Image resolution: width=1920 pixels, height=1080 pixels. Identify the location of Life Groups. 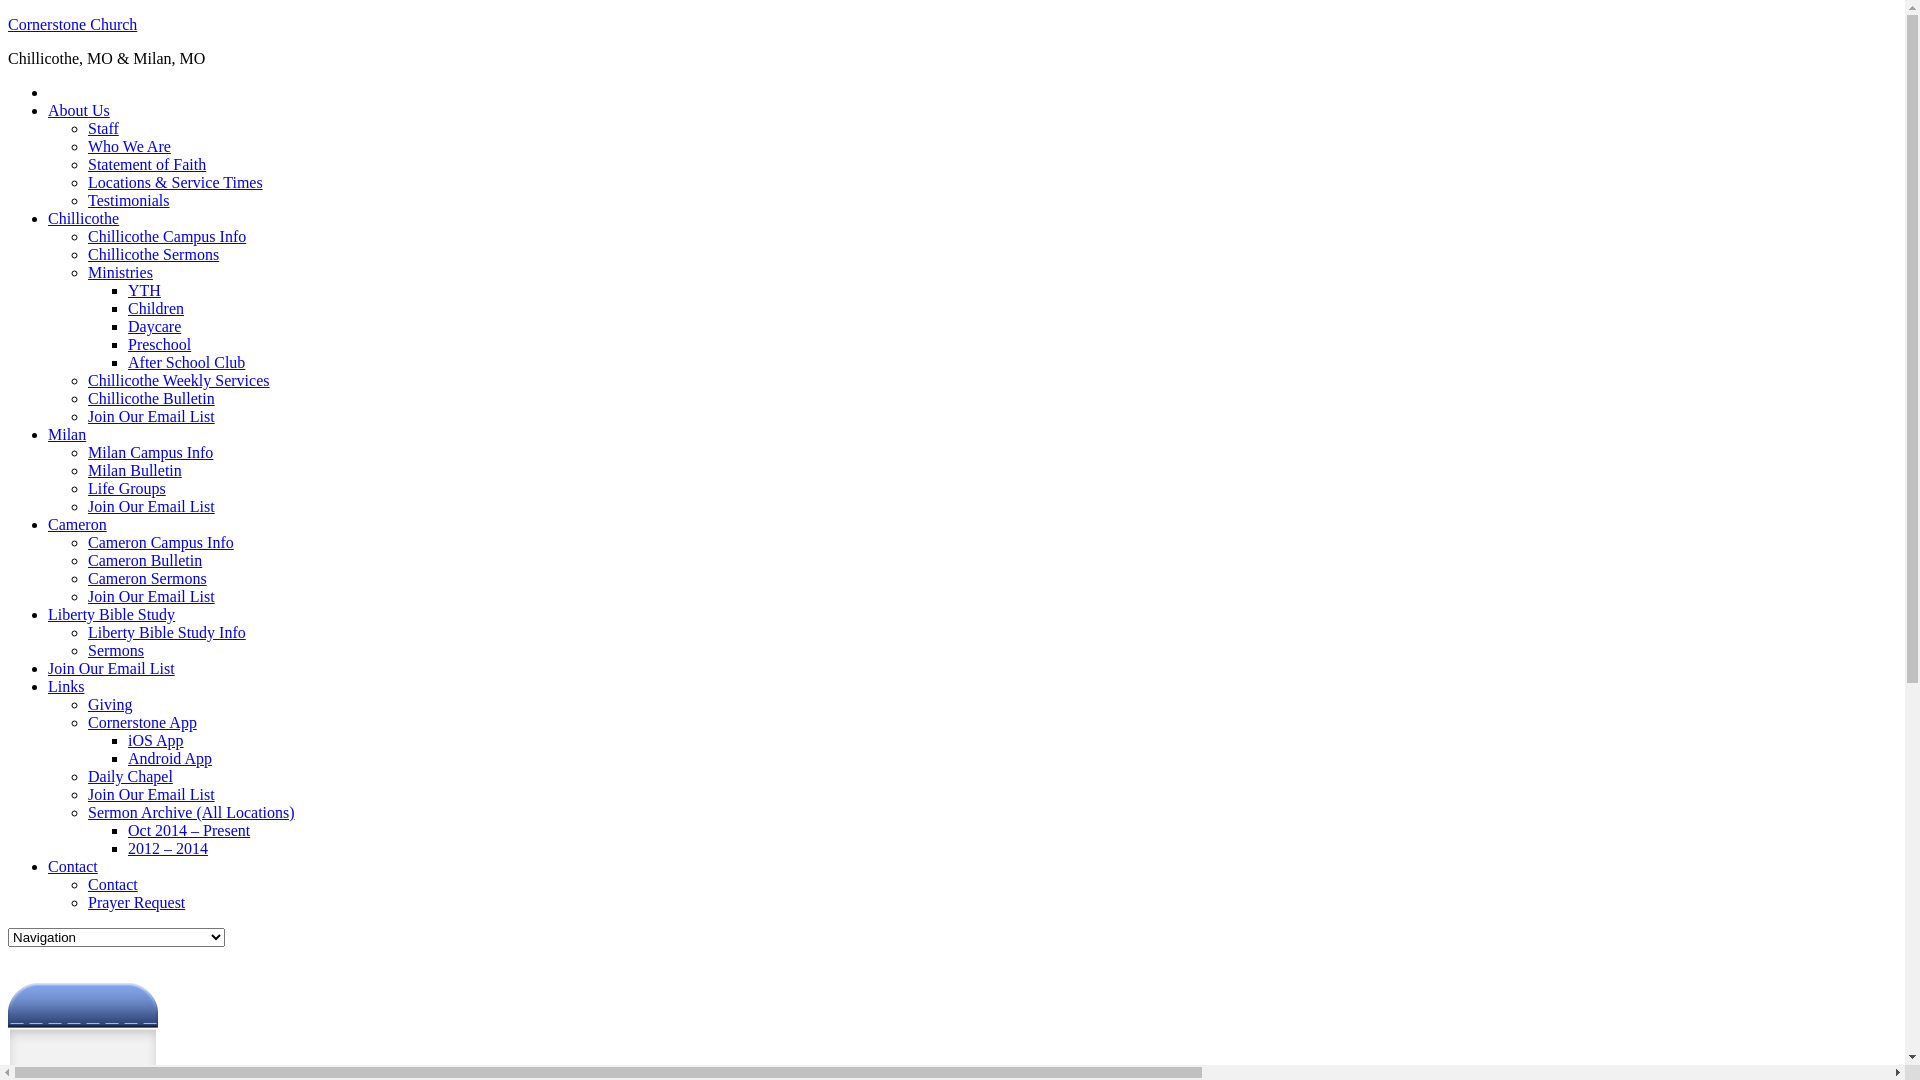
(127, 488).